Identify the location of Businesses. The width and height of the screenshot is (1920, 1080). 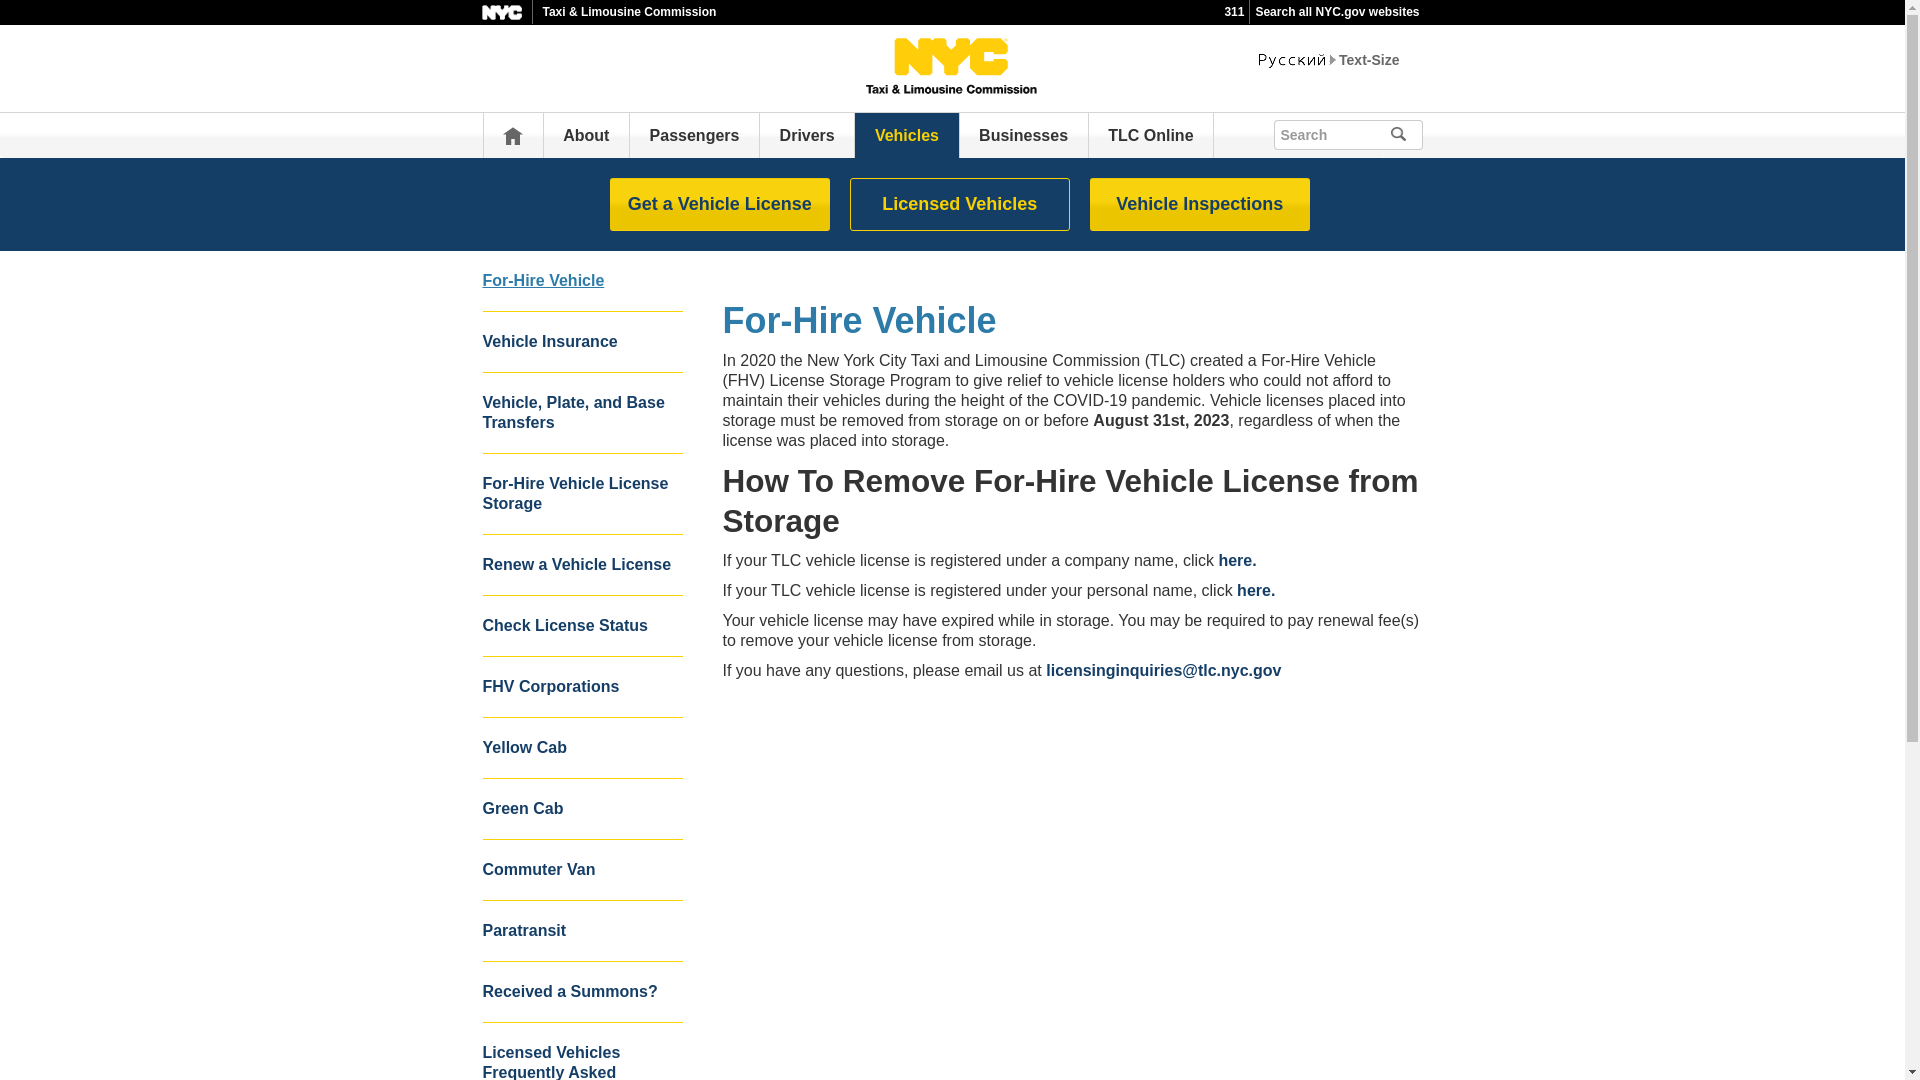
(1023, 135).